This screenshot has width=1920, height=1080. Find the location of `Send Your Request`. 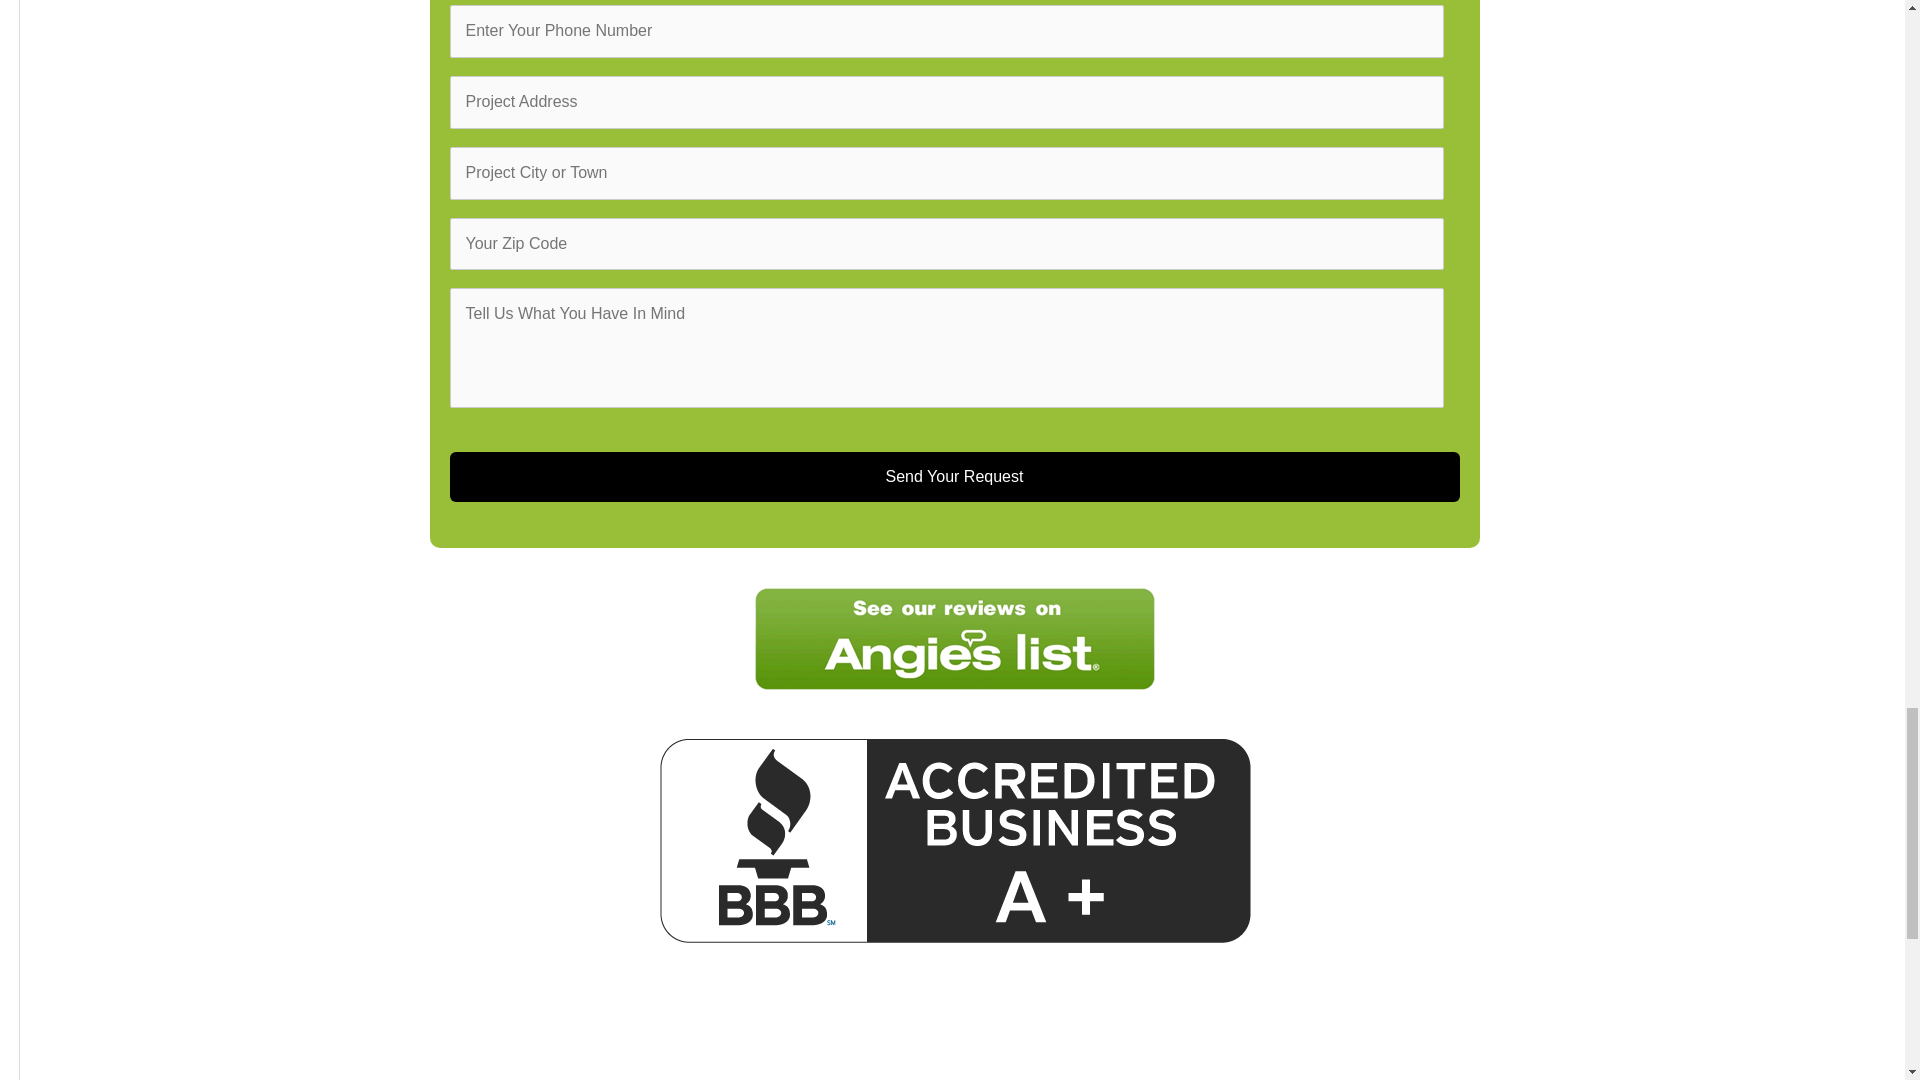

Send Your Request is located at coordinates (954, 477).